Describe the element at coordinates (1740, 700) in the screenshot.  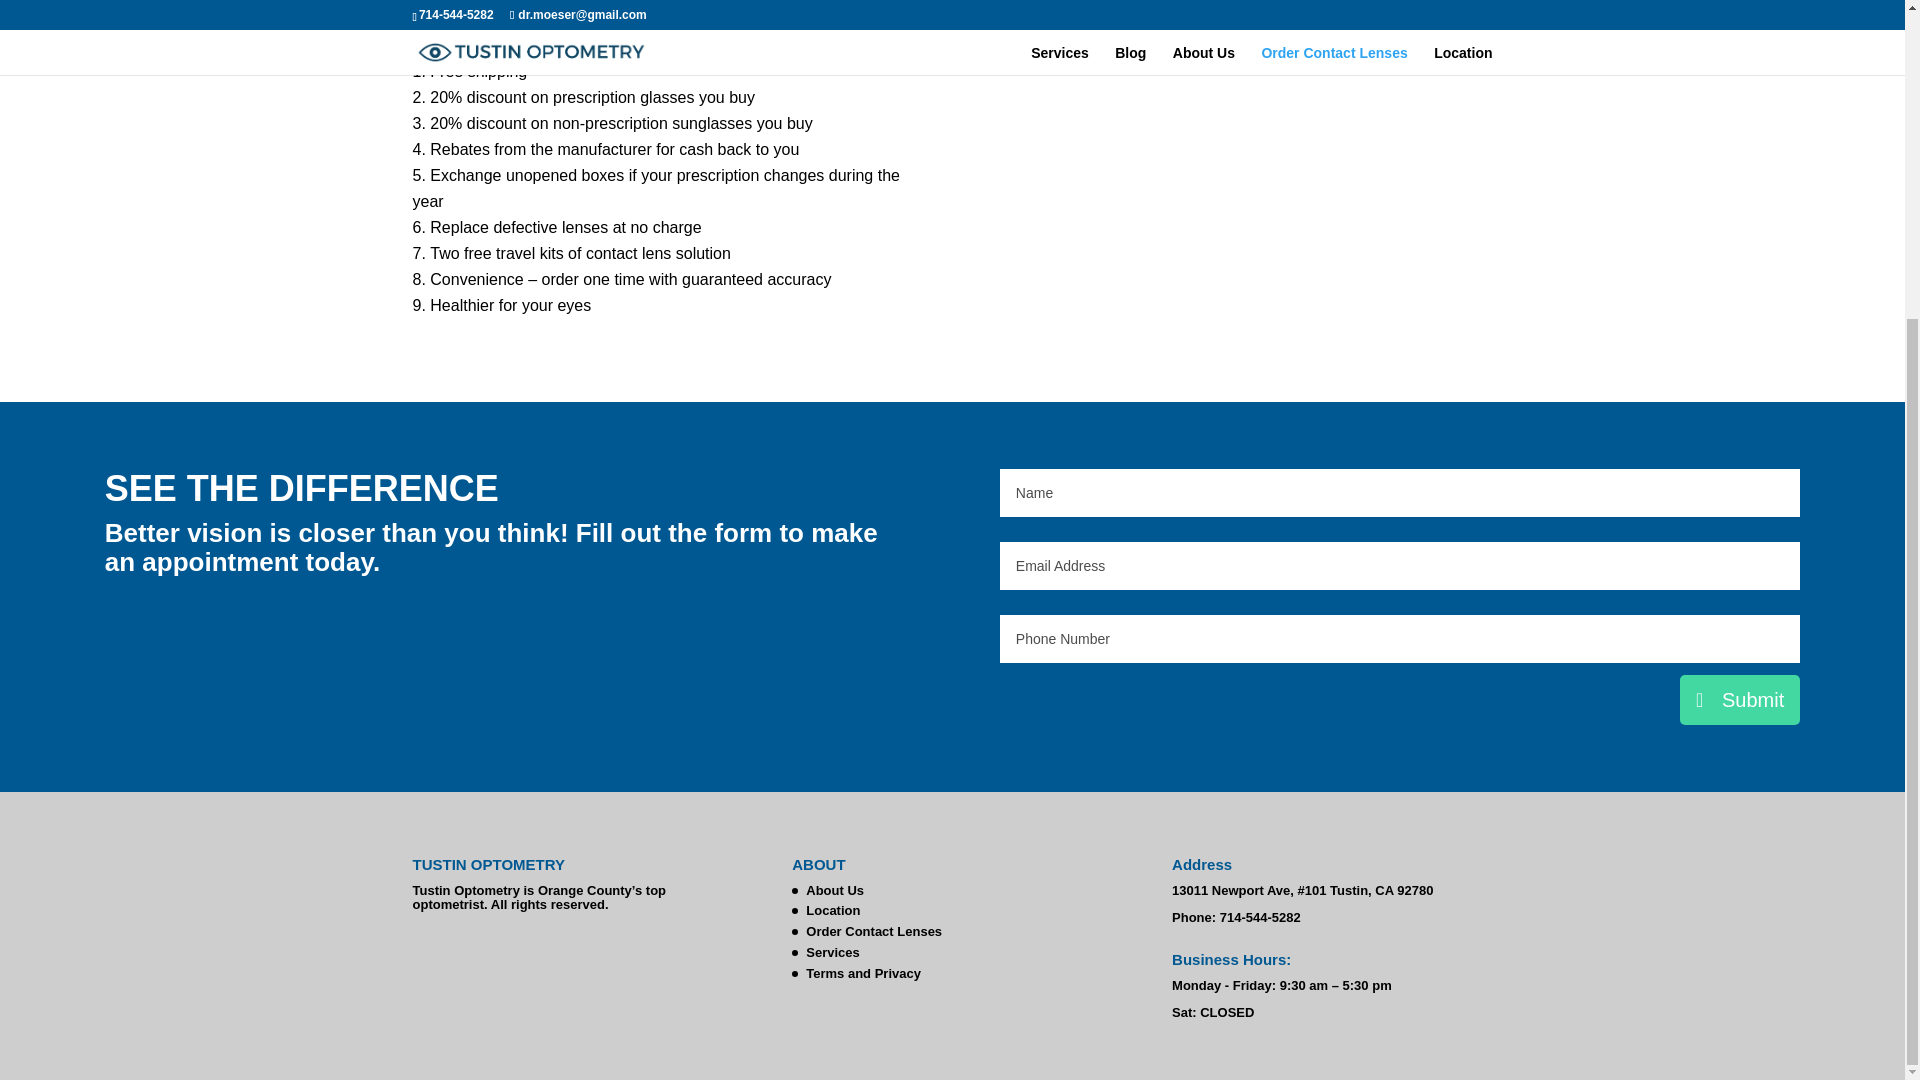
I see `Submit` at that location.